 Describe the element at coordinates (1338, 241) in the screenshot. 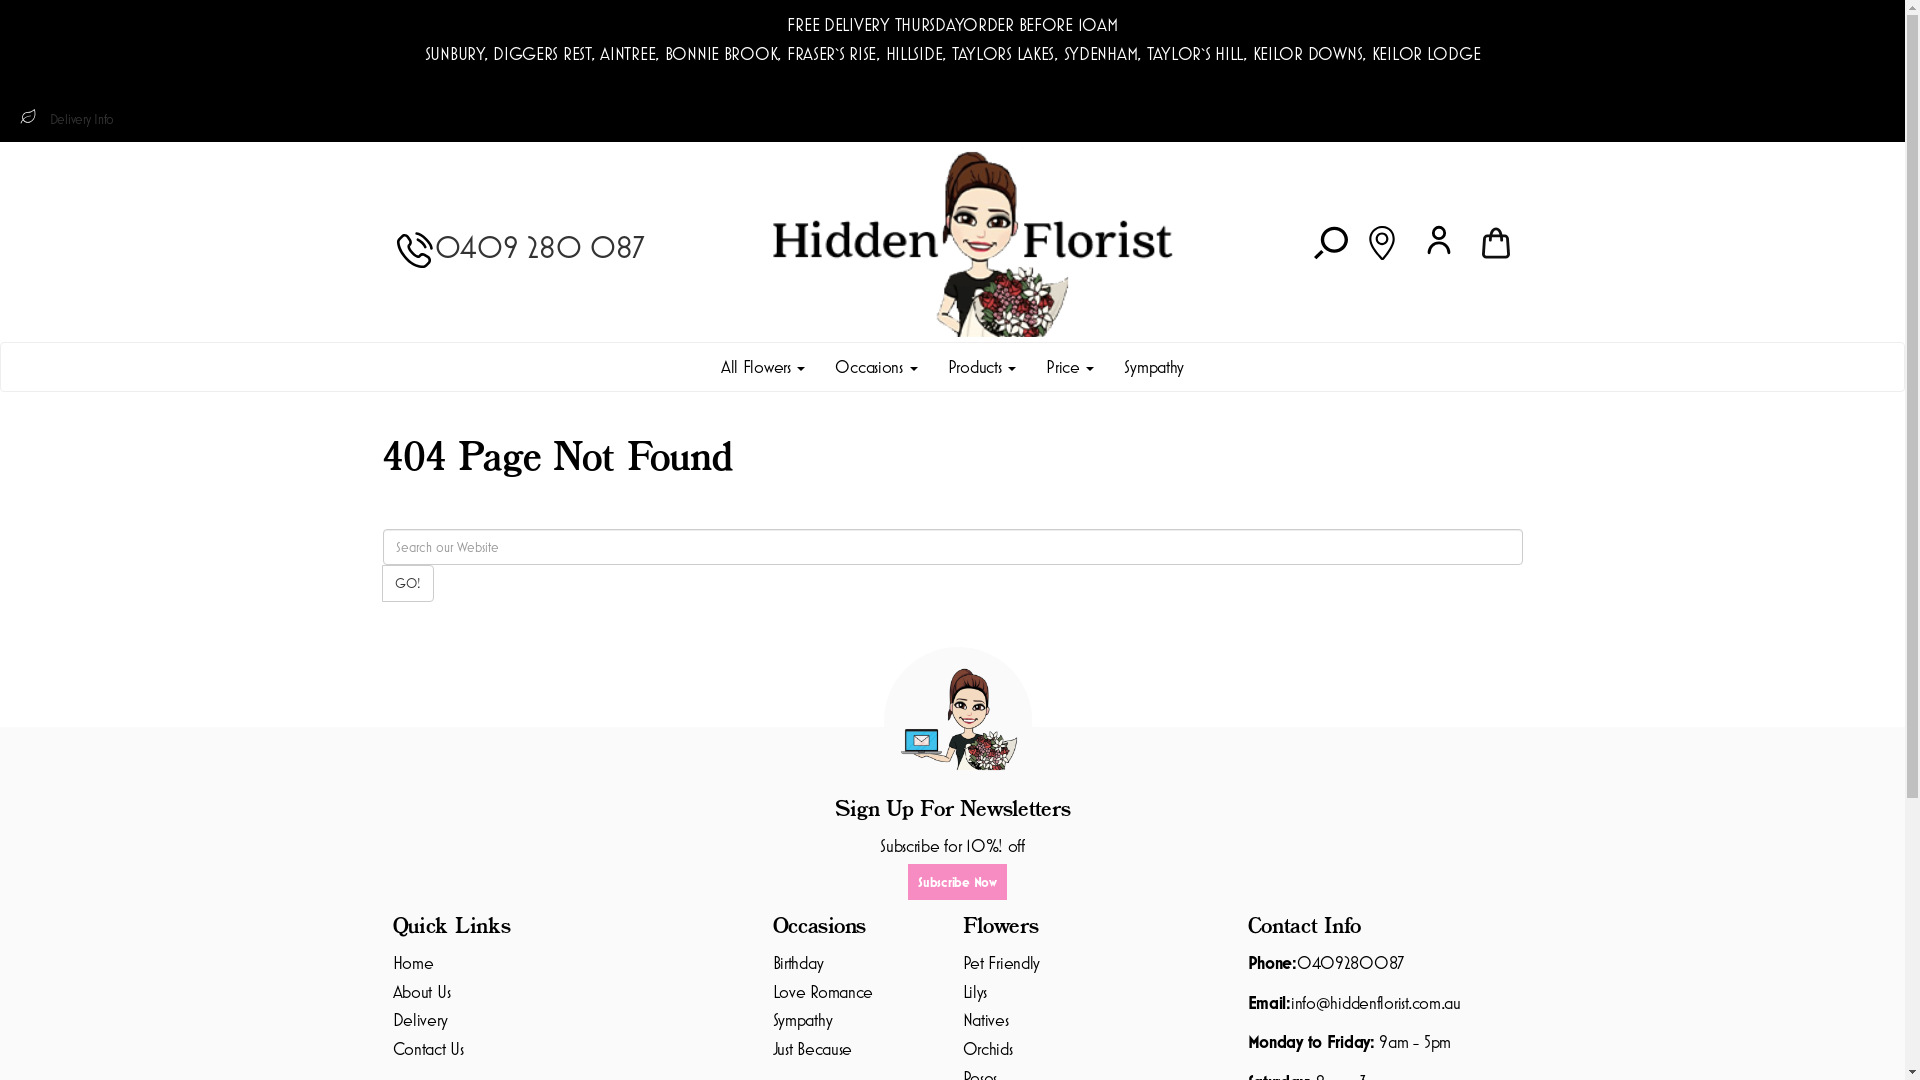

I see `search_right [#1505] Created with Sketch.` at that location.